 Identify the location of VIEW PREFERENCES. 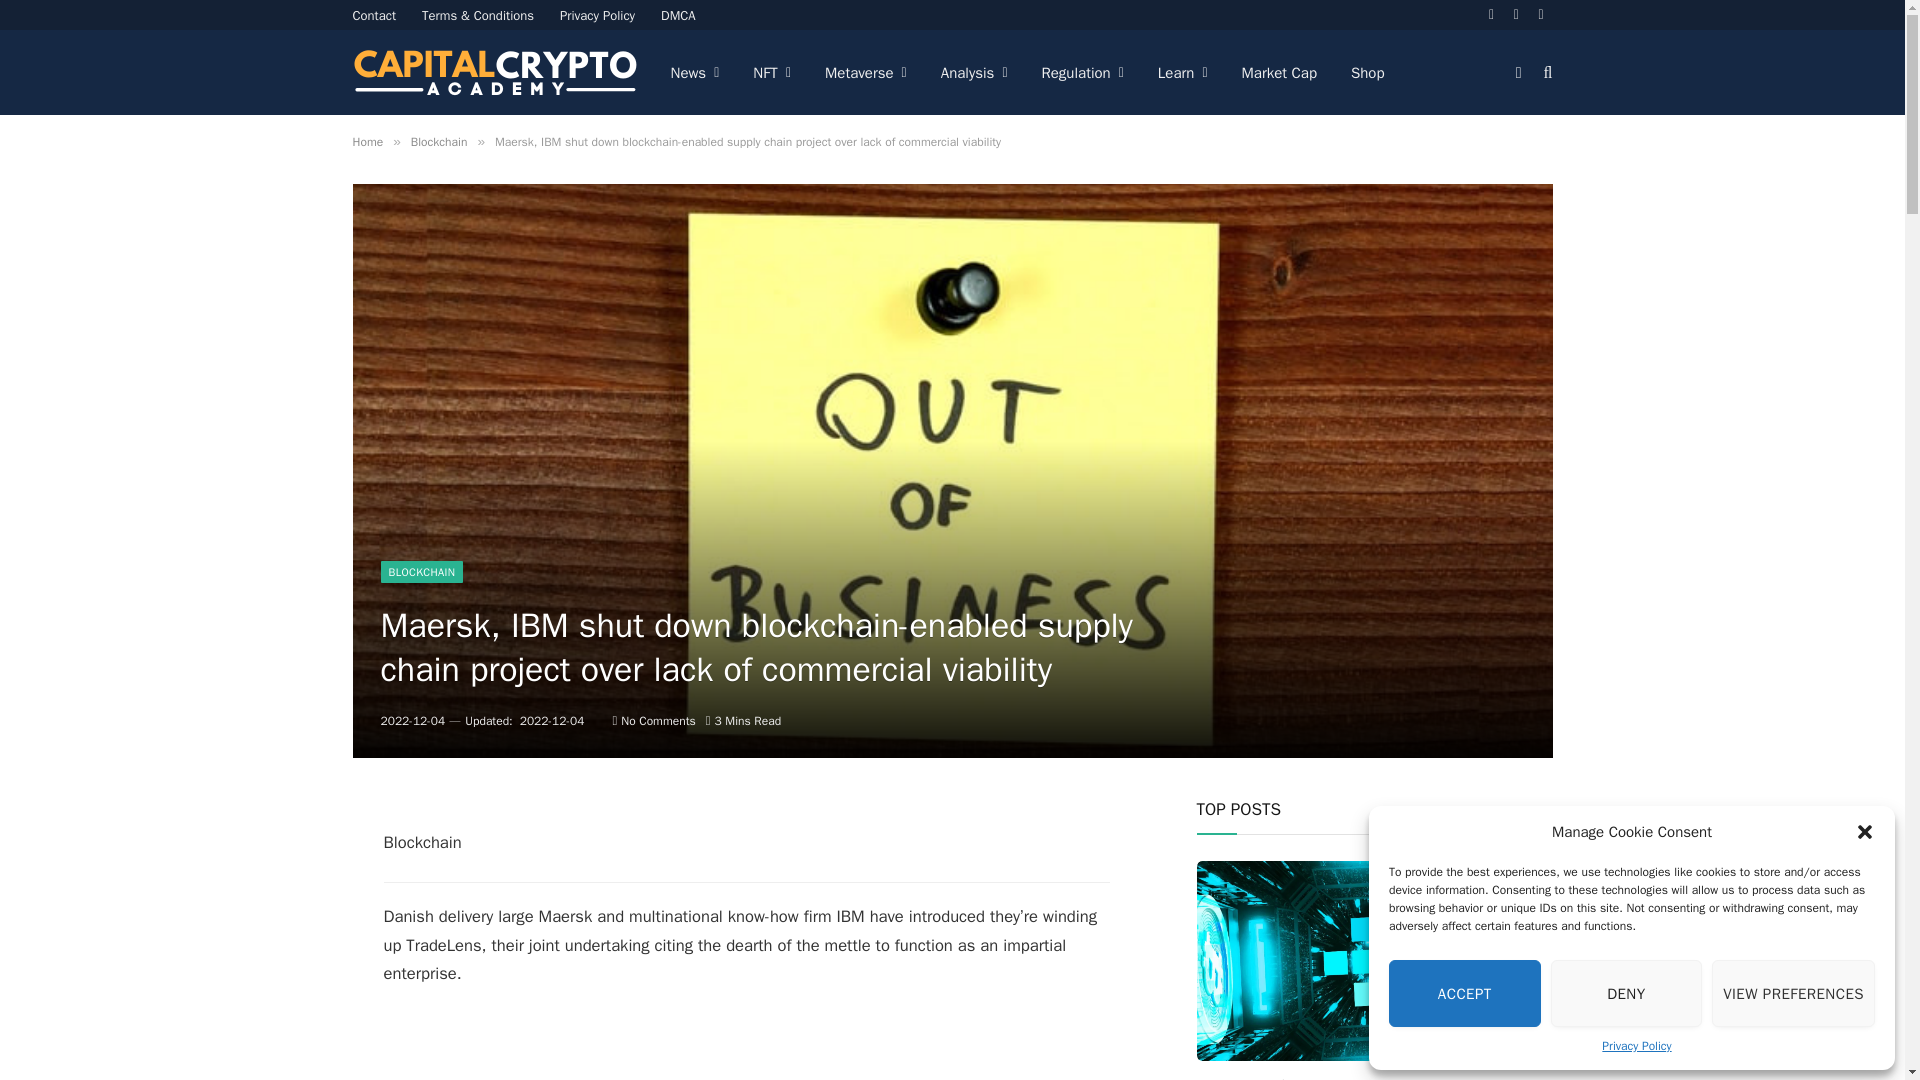
(1794, 994).